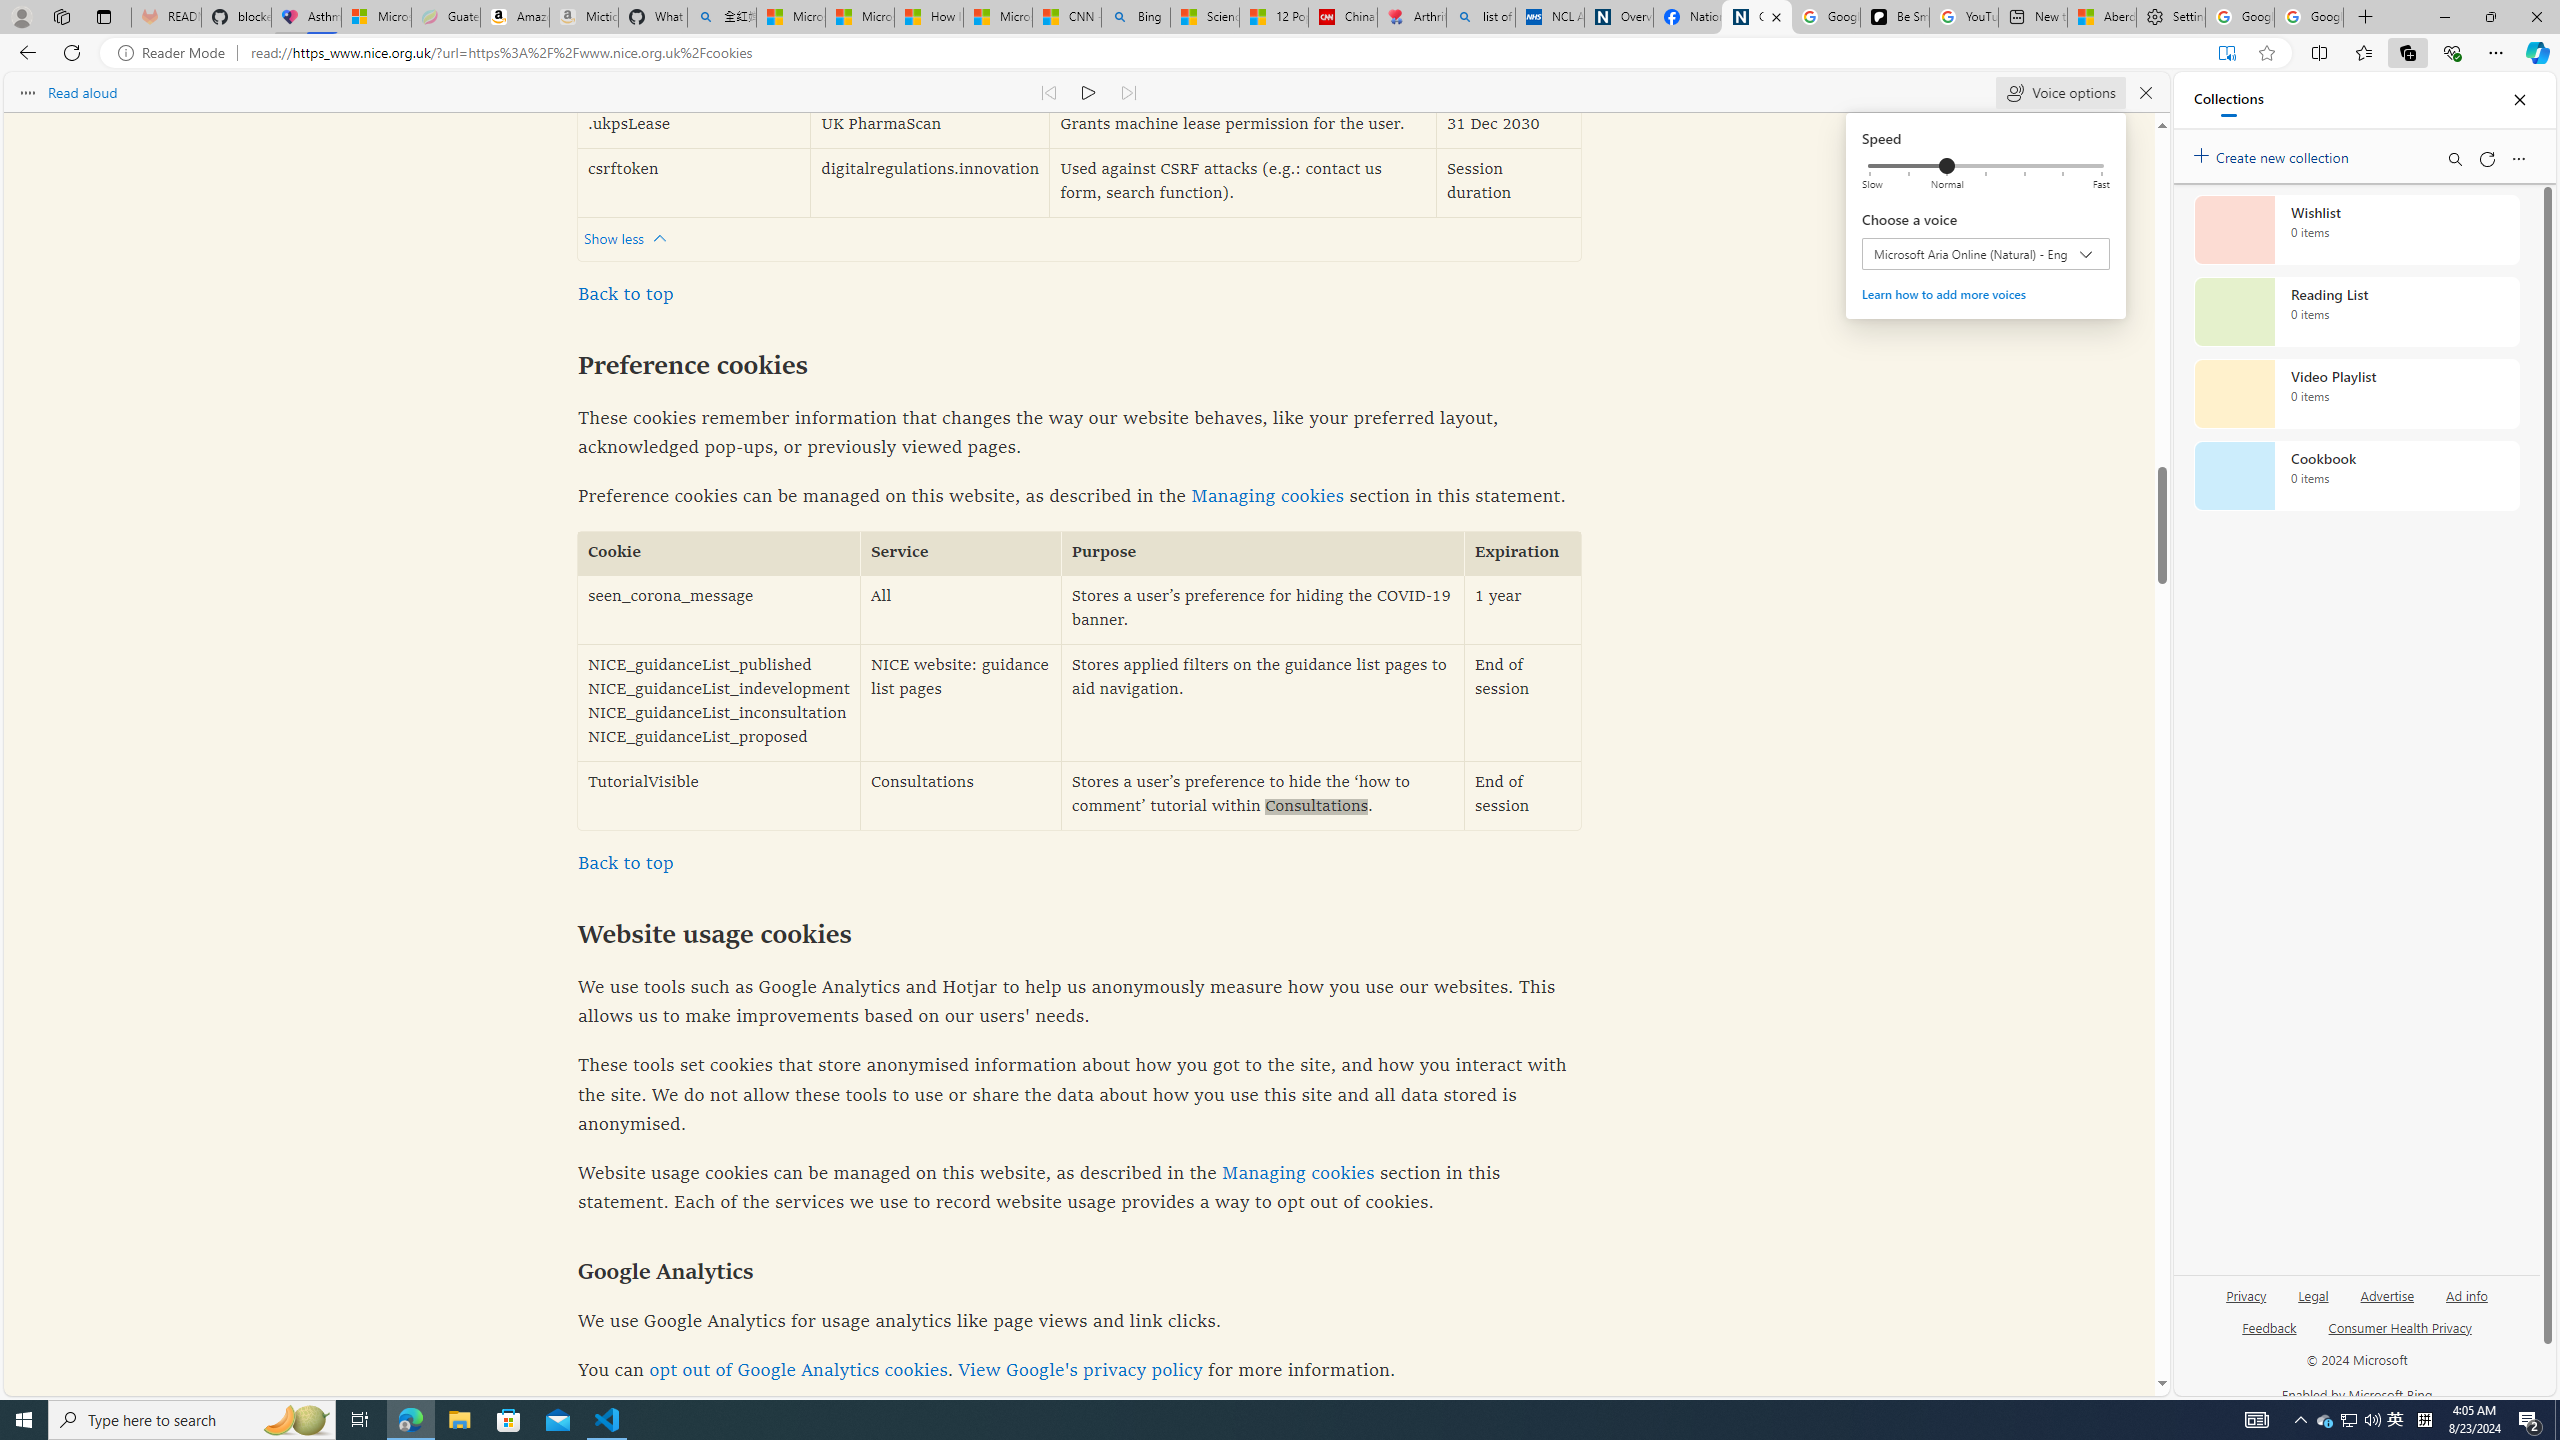 Image resolution: width=2560 pixels, height=1440 pixels. Describe the element at coordinates (1273, 17) in the screenshot. I see `12 Popular Science Lies that Must be Corrected` at that location.